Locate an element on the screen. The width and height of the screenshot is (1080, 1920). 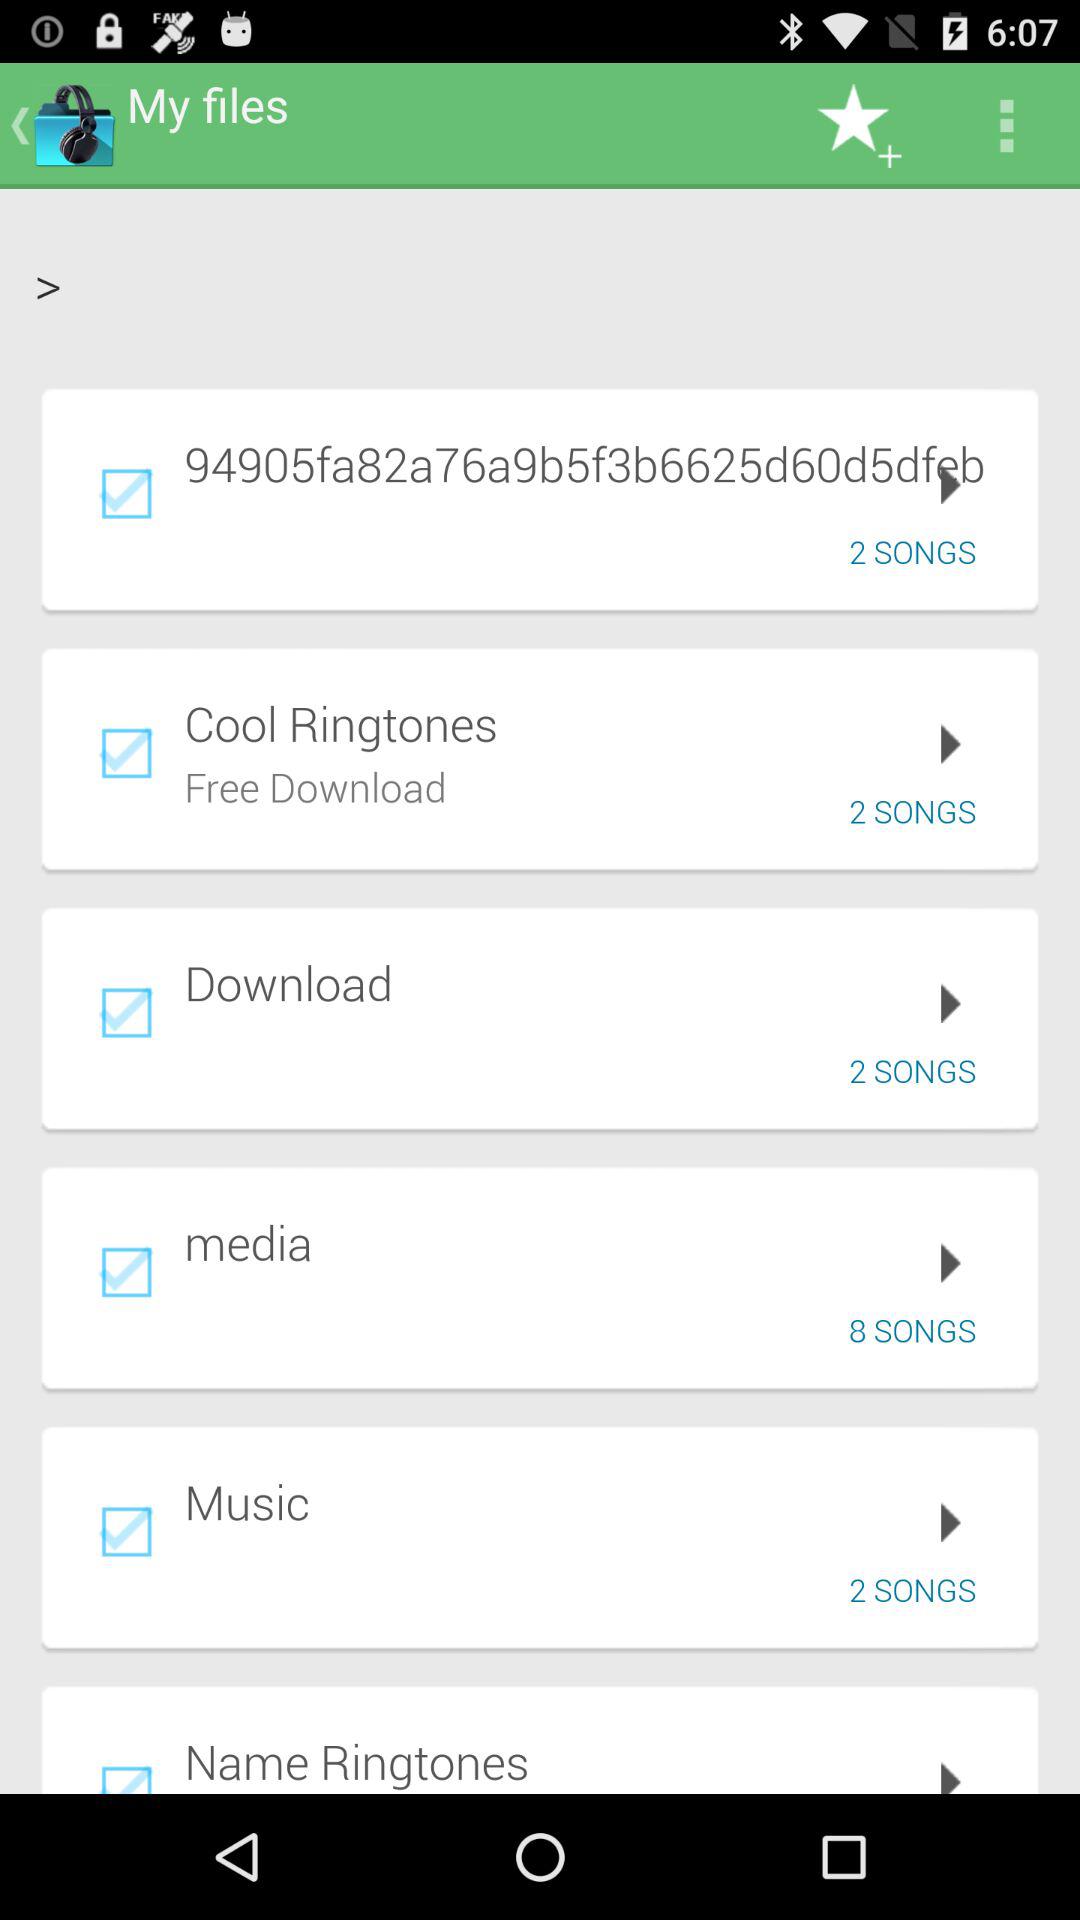
tap app below the > app is located at coordinates (597, 463).